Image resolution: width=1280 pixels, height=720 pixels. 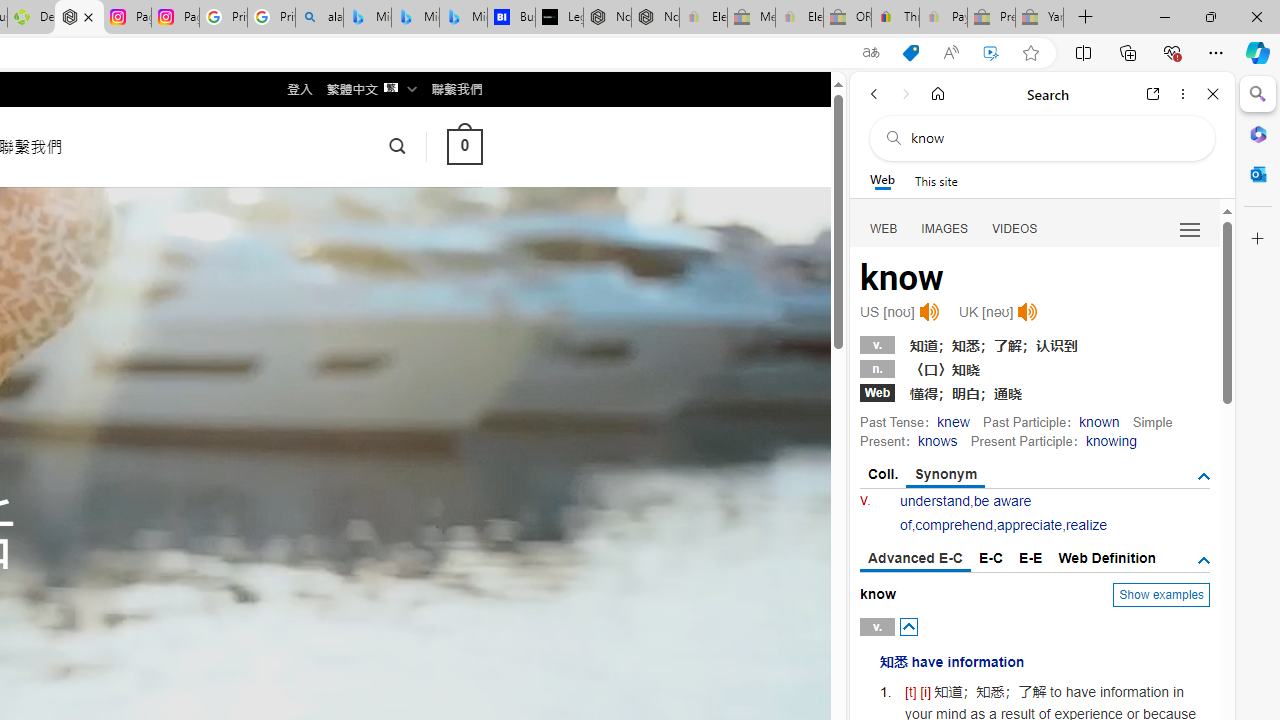 What do you see at coordinates (884, 474) in the screenshot?
I see `Coll.` at bounding box center [884, 474].